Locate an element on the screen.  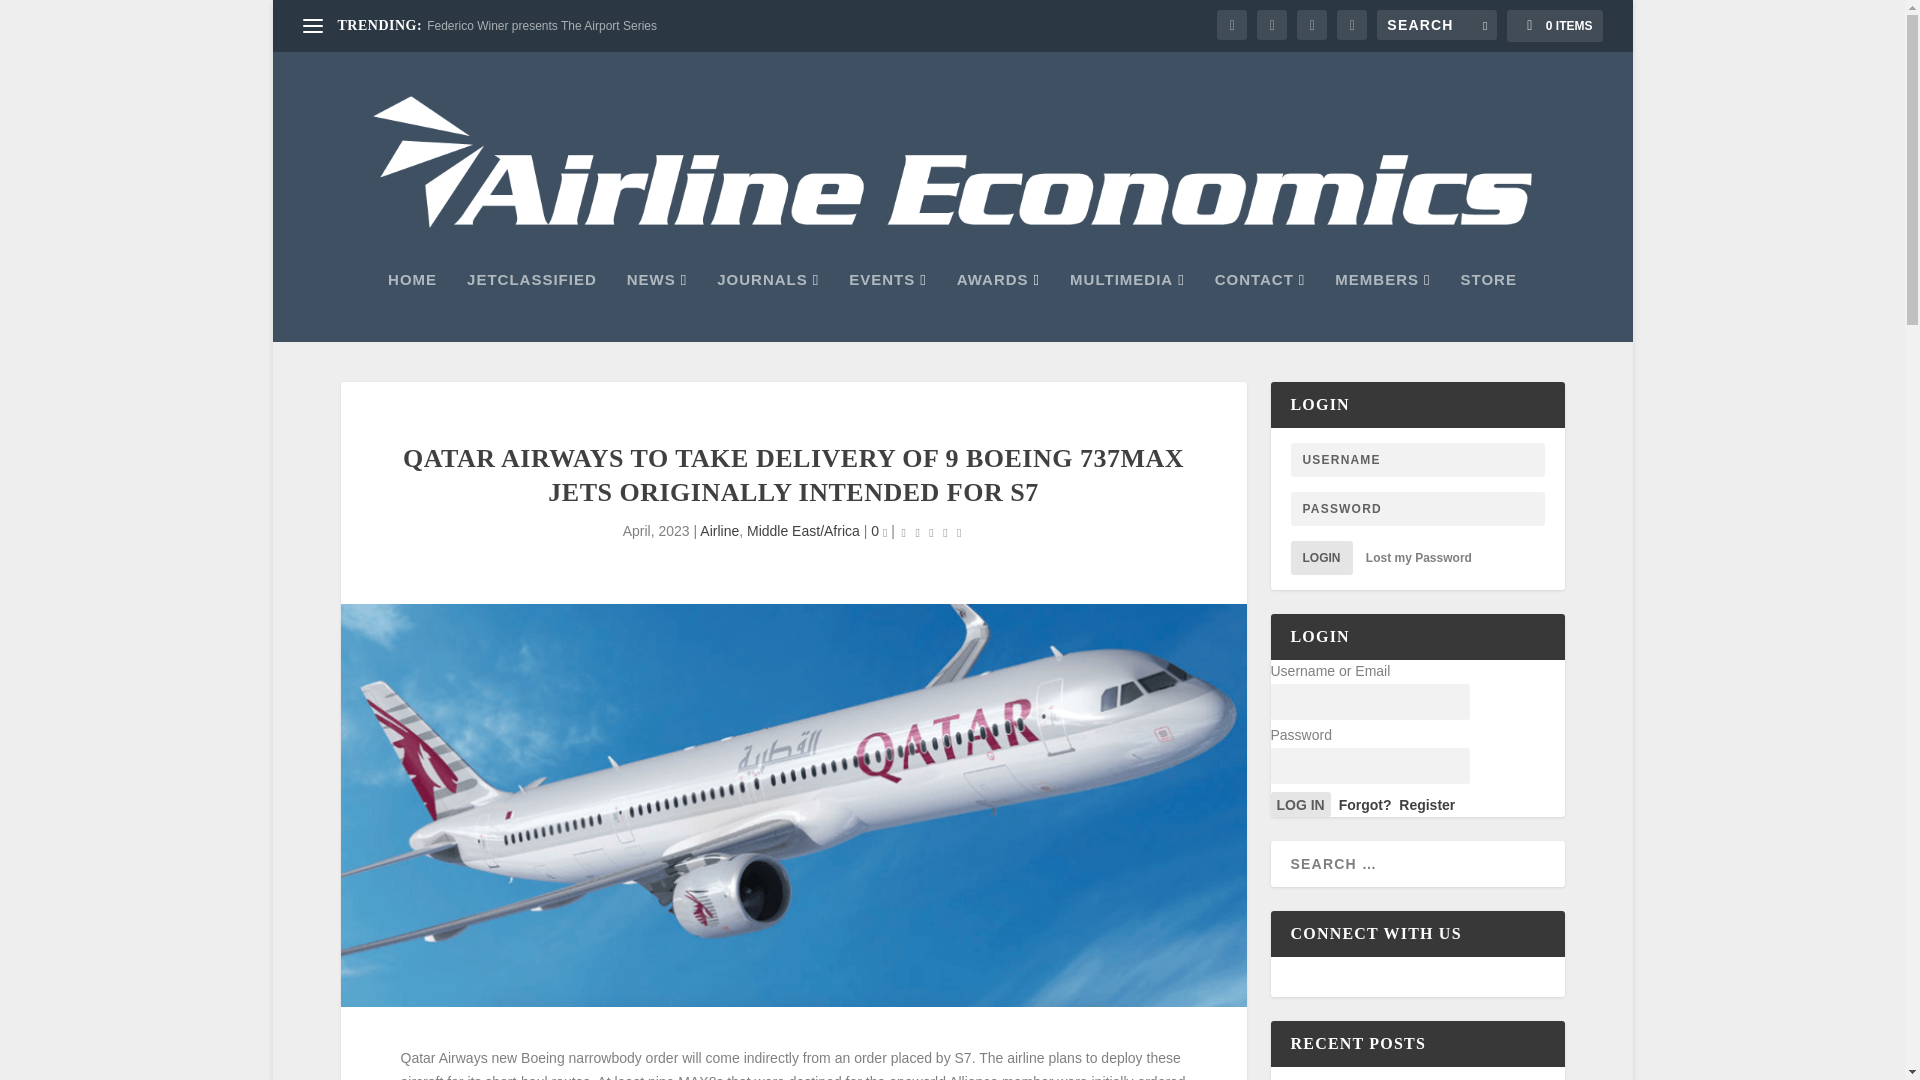
Federico Winer presents The Airport Series is located at coordinates (541, 26).